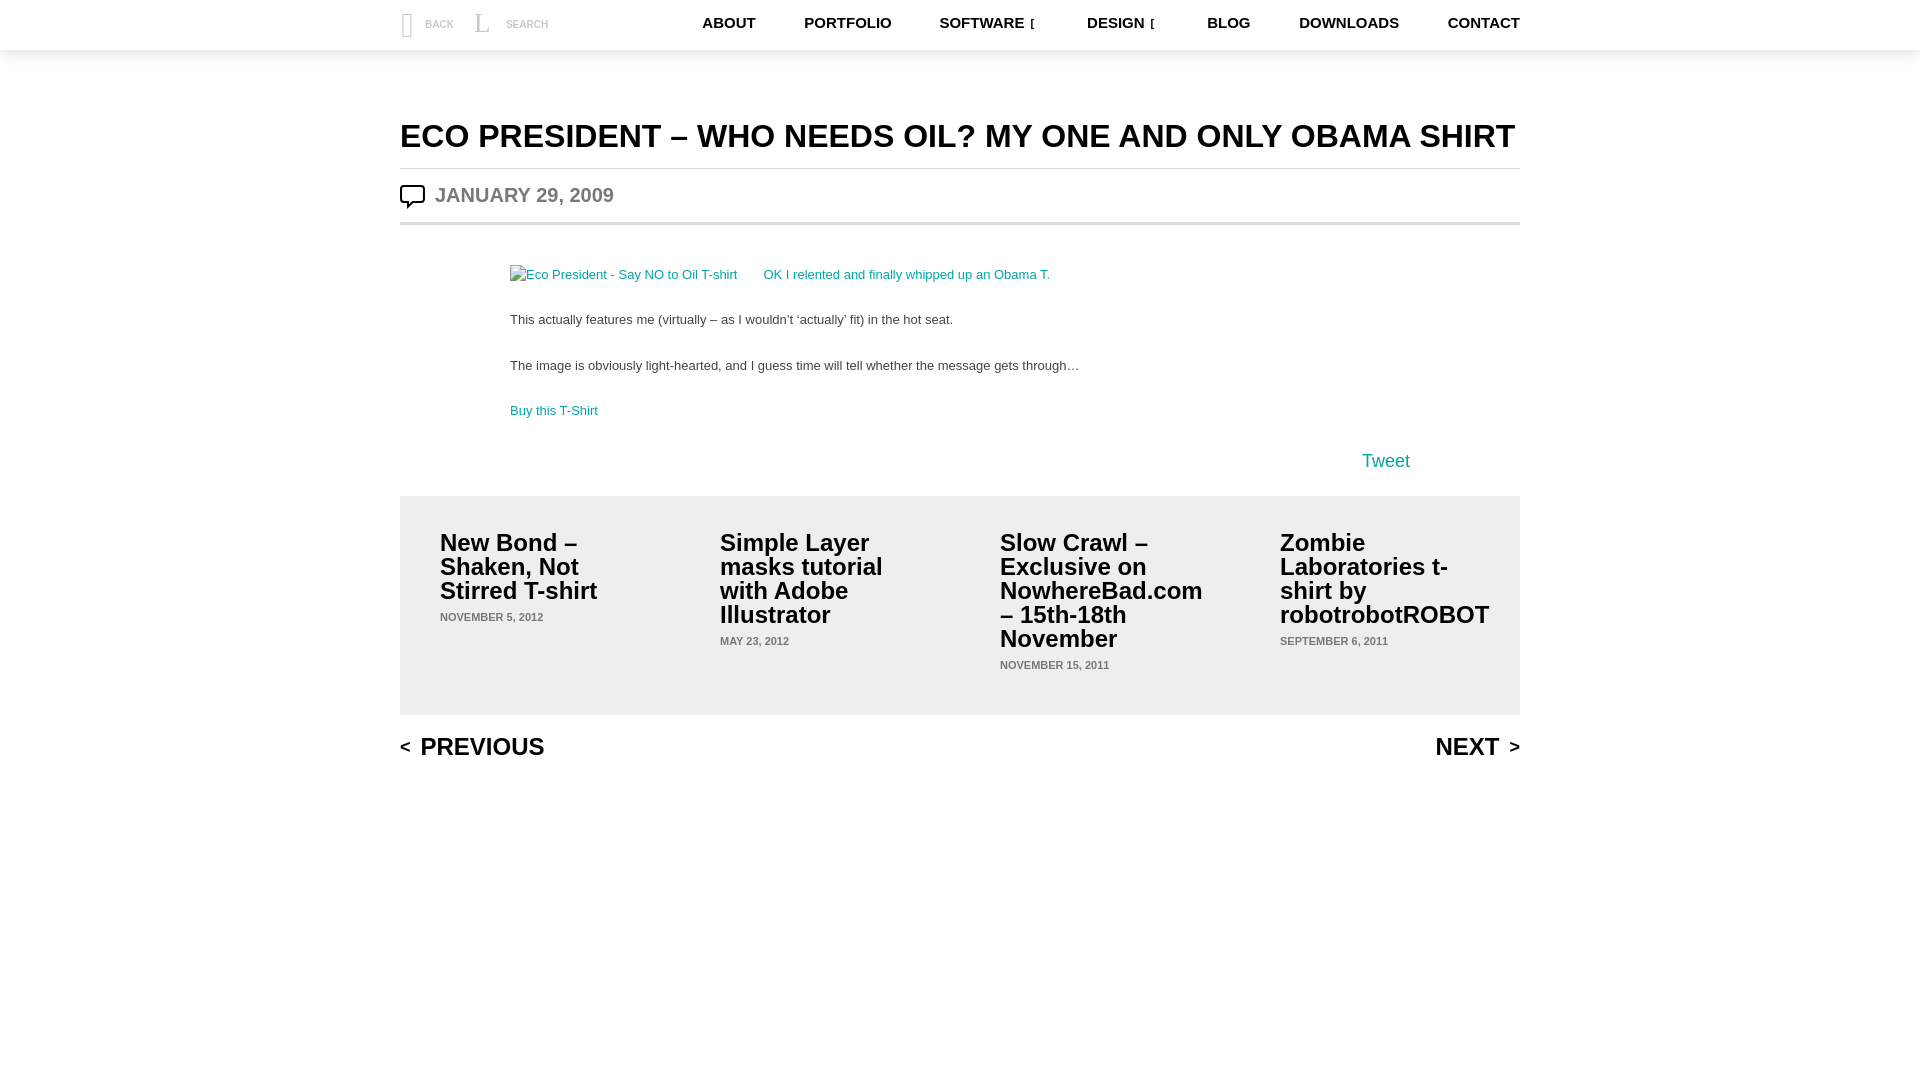 This screenshot has height=1080, width=1920. What do you see at coordinates (426, 24) in the screenshot?
I see `BACK` at bounding box center [426, 24].